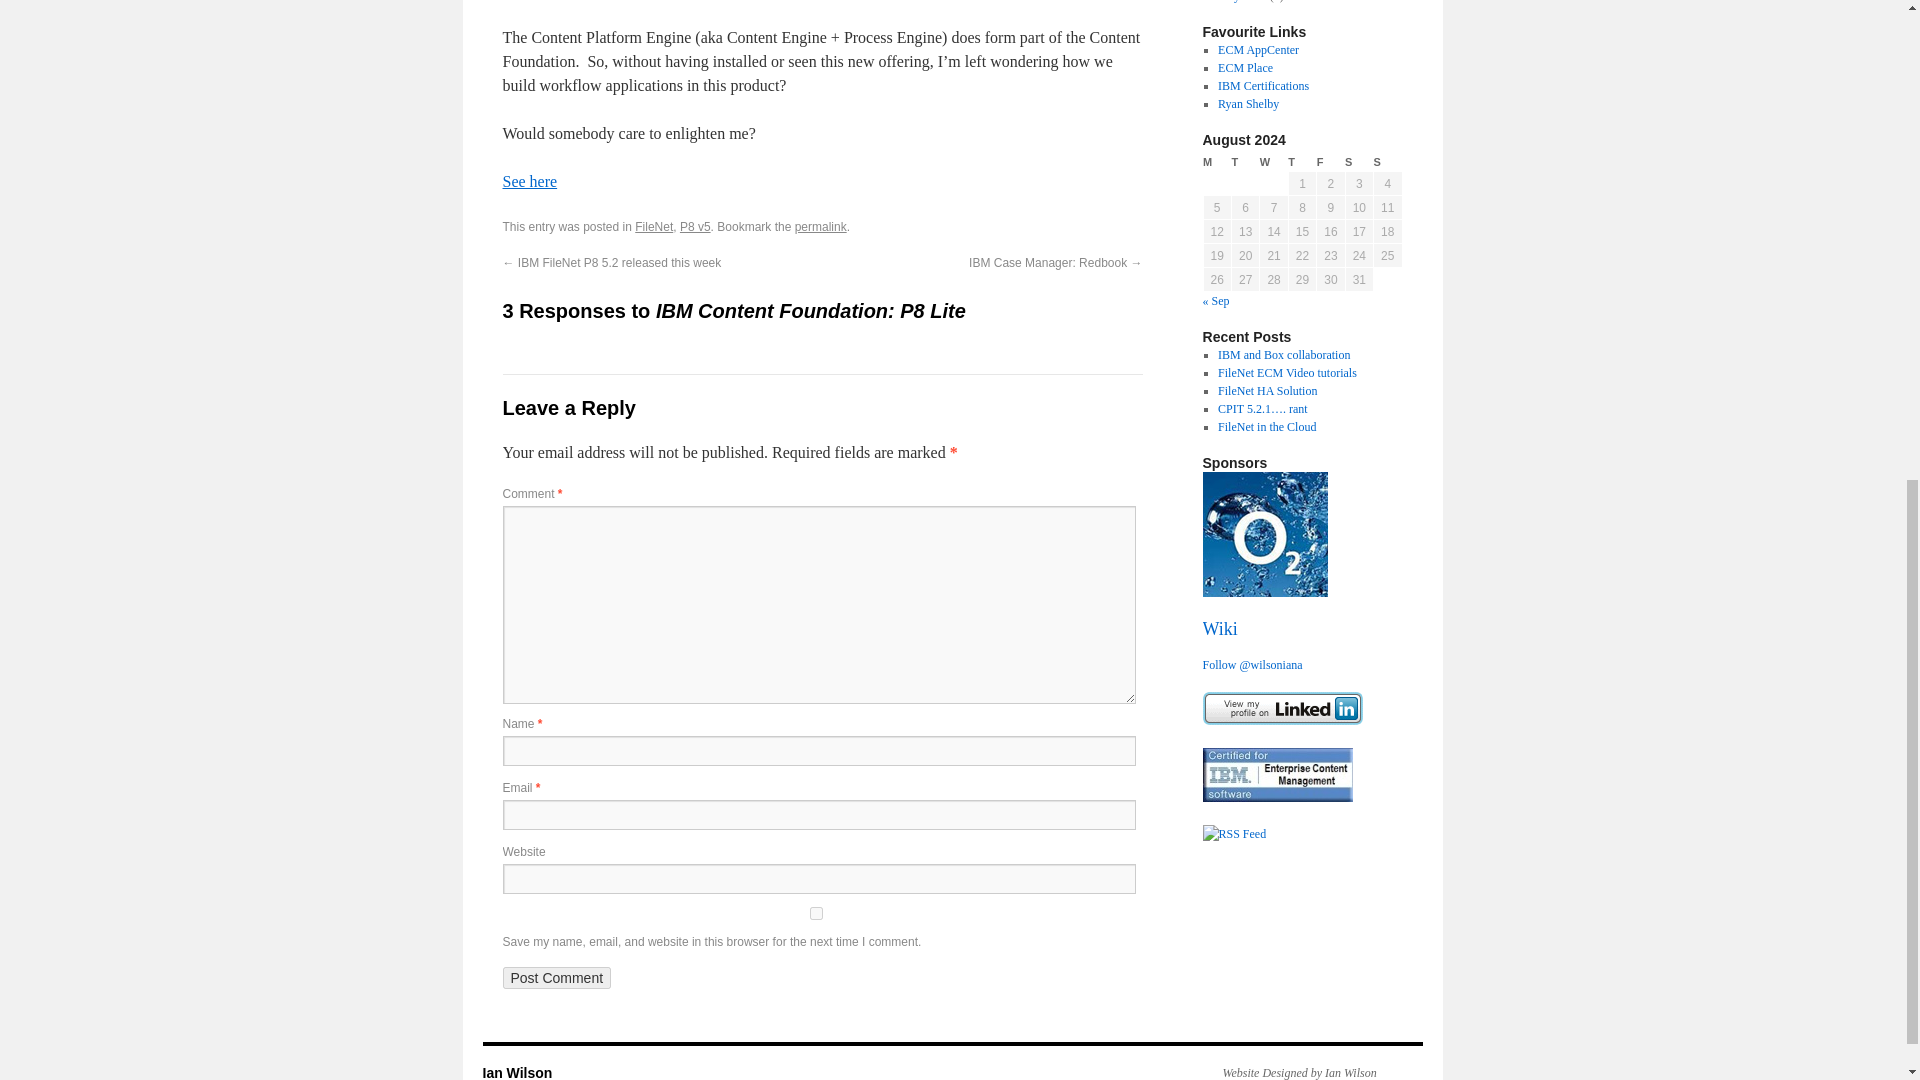 Image resolution: width=1920 pixels, height=1080 pixels. I want to click on Permalink to IBM Content Foundation: P8 Lite, so click(820, 227).